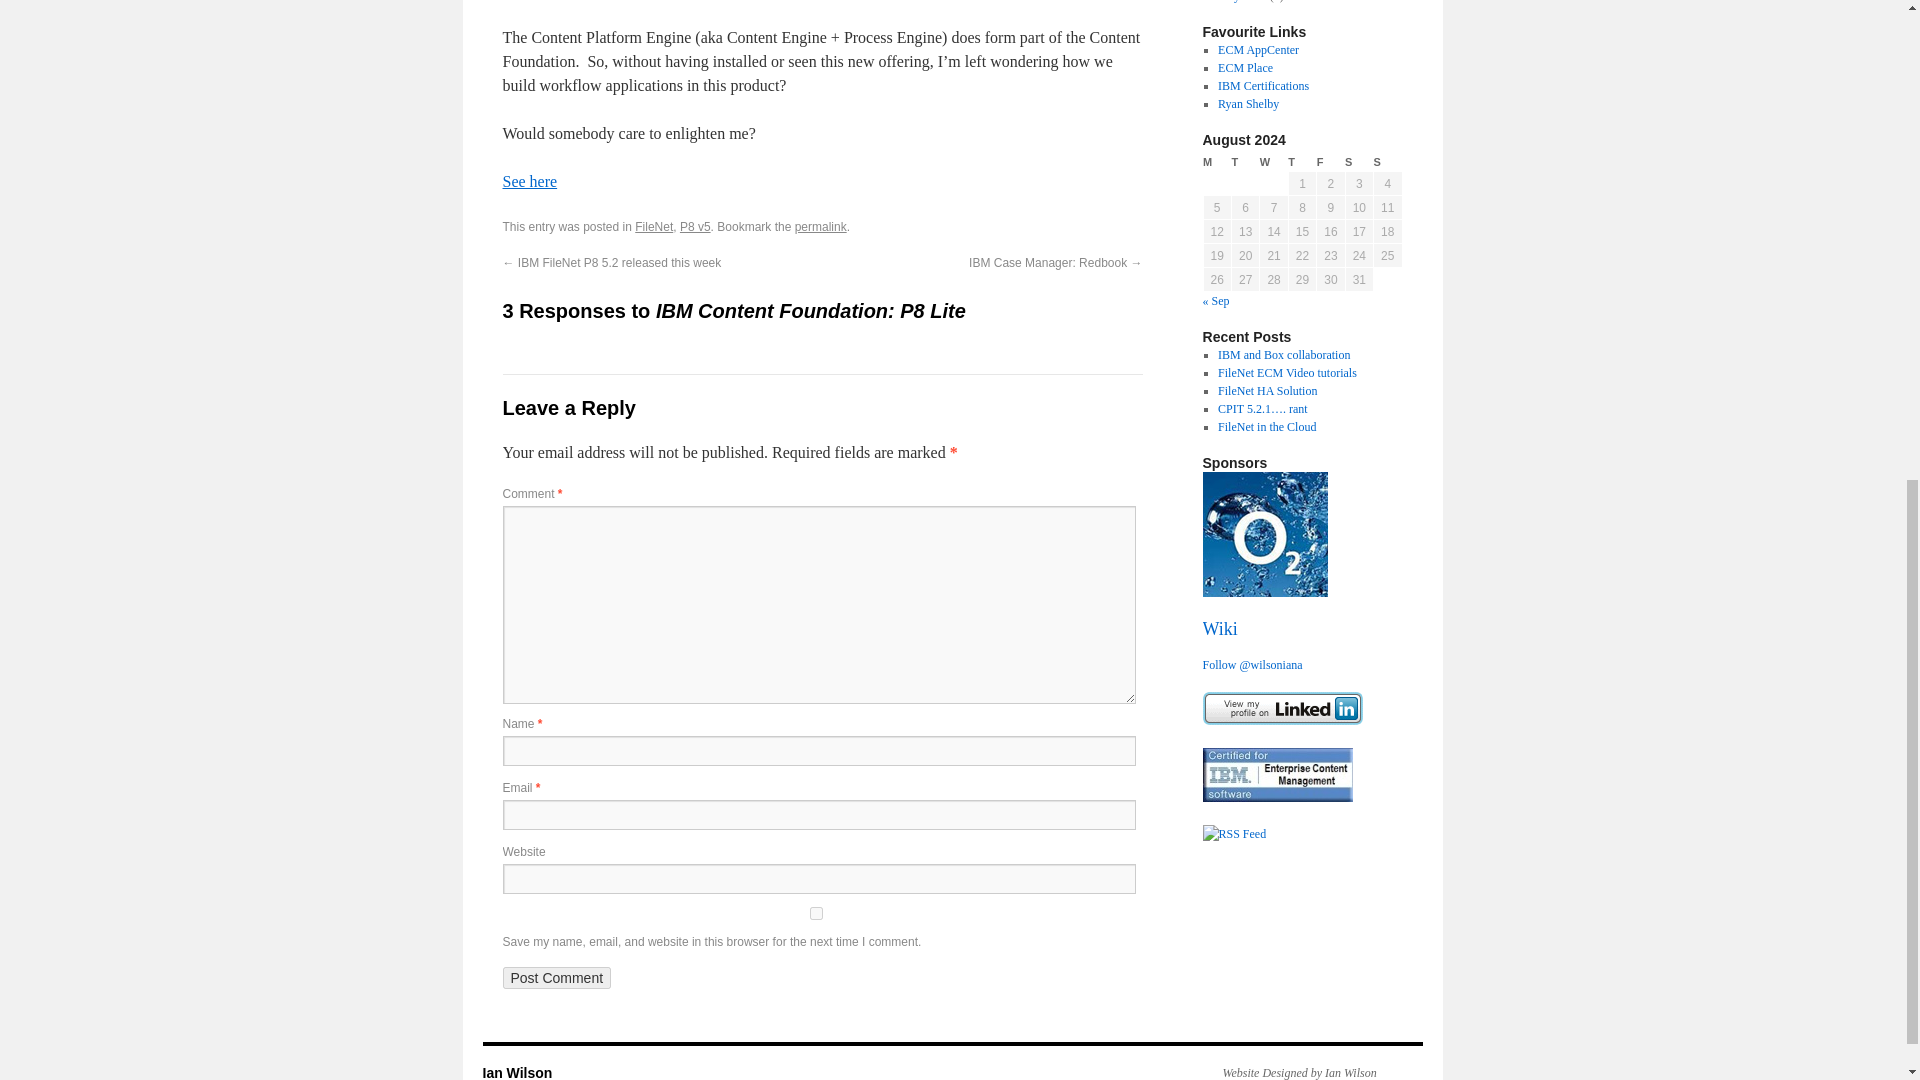 Image resolution: width=1920 pixels, height=1080 pixels. I want to click on Permalink to IBM Content Foundation: P8 Lite, so click(820, 227).